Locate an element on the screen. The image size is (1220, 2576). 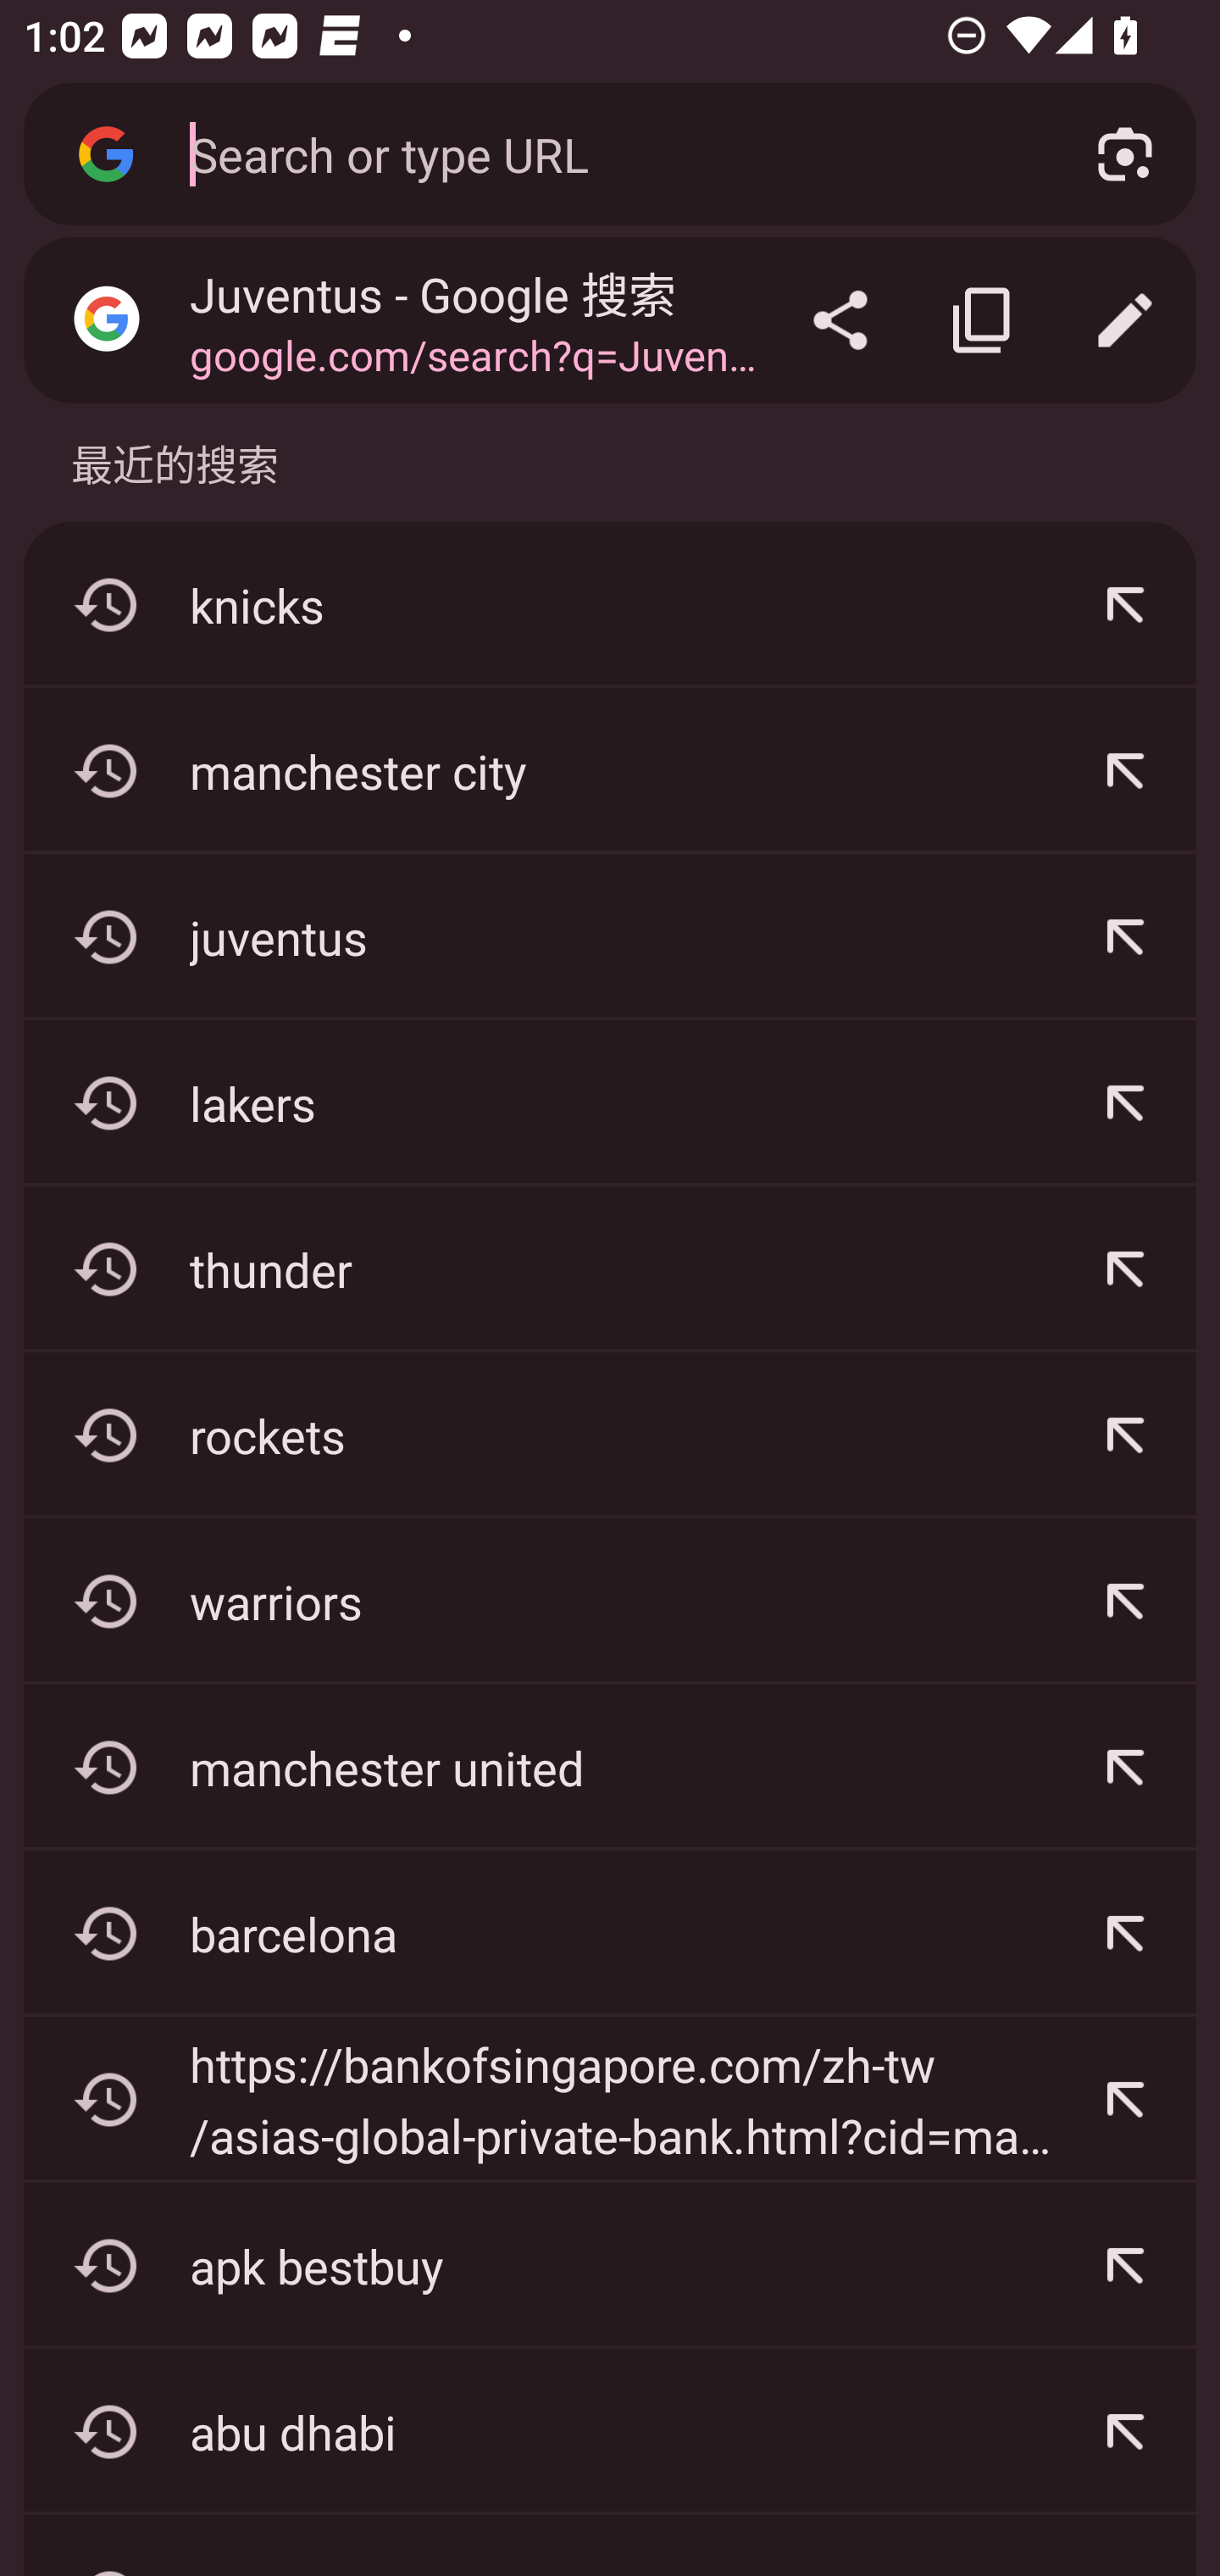
Refine: lakers is located at coordinates (1125, 1103).